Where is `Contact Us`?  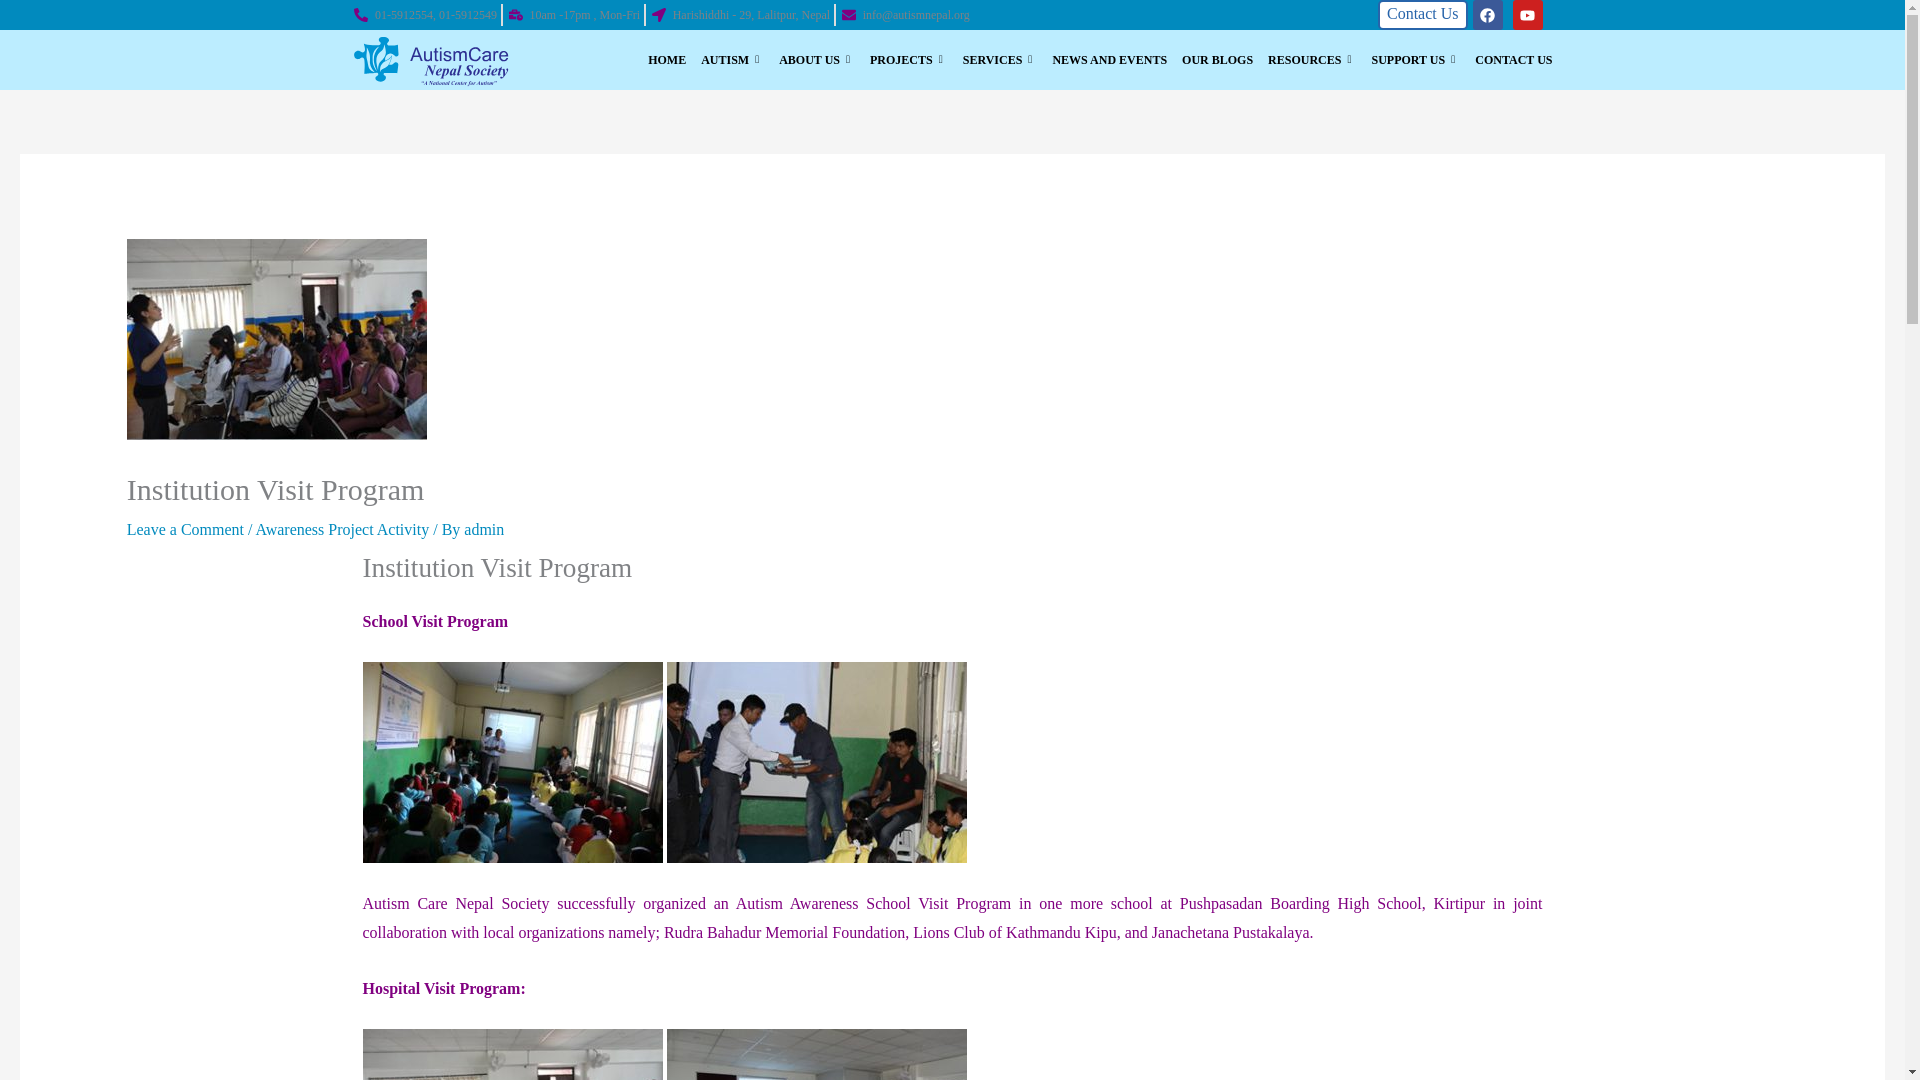
Contact Us is located at coordinates (1423, 15).